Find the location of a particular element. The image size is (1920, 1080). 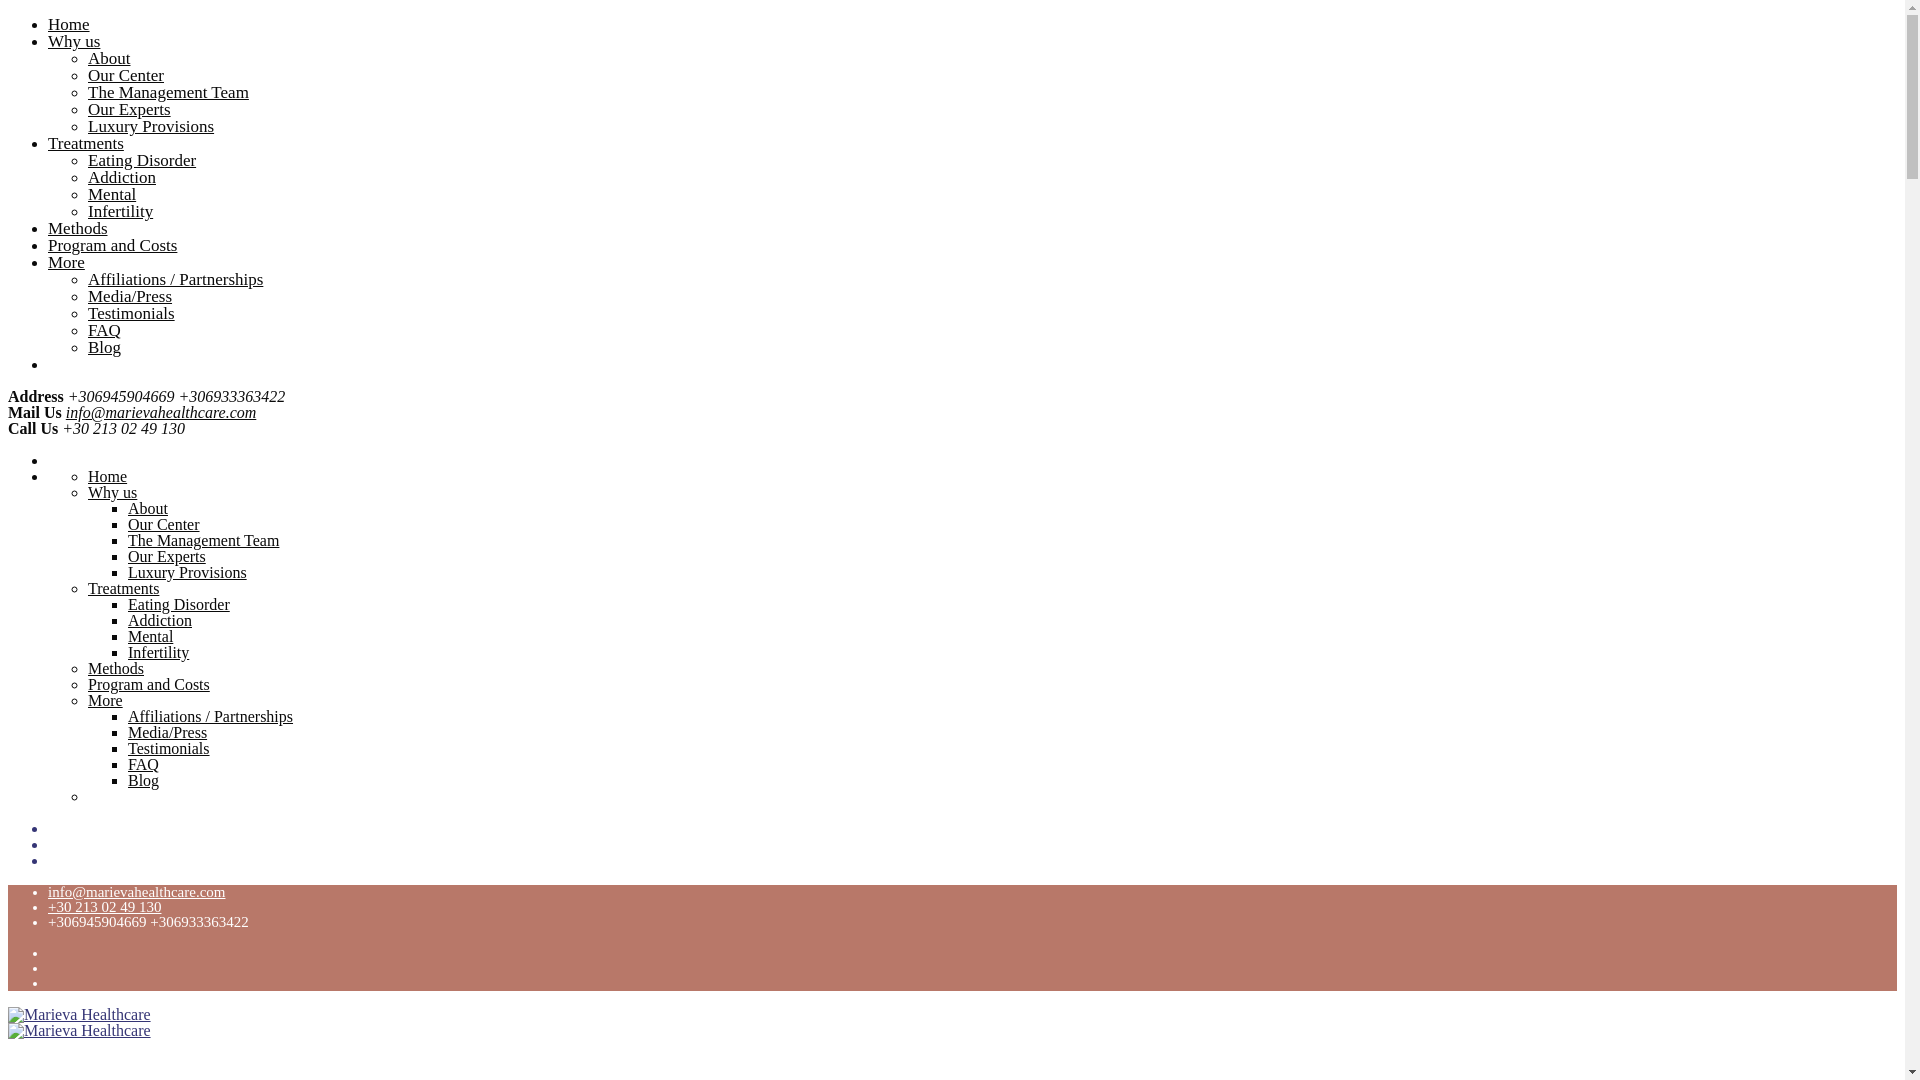

Treatments is located at coordinates (124, 588).